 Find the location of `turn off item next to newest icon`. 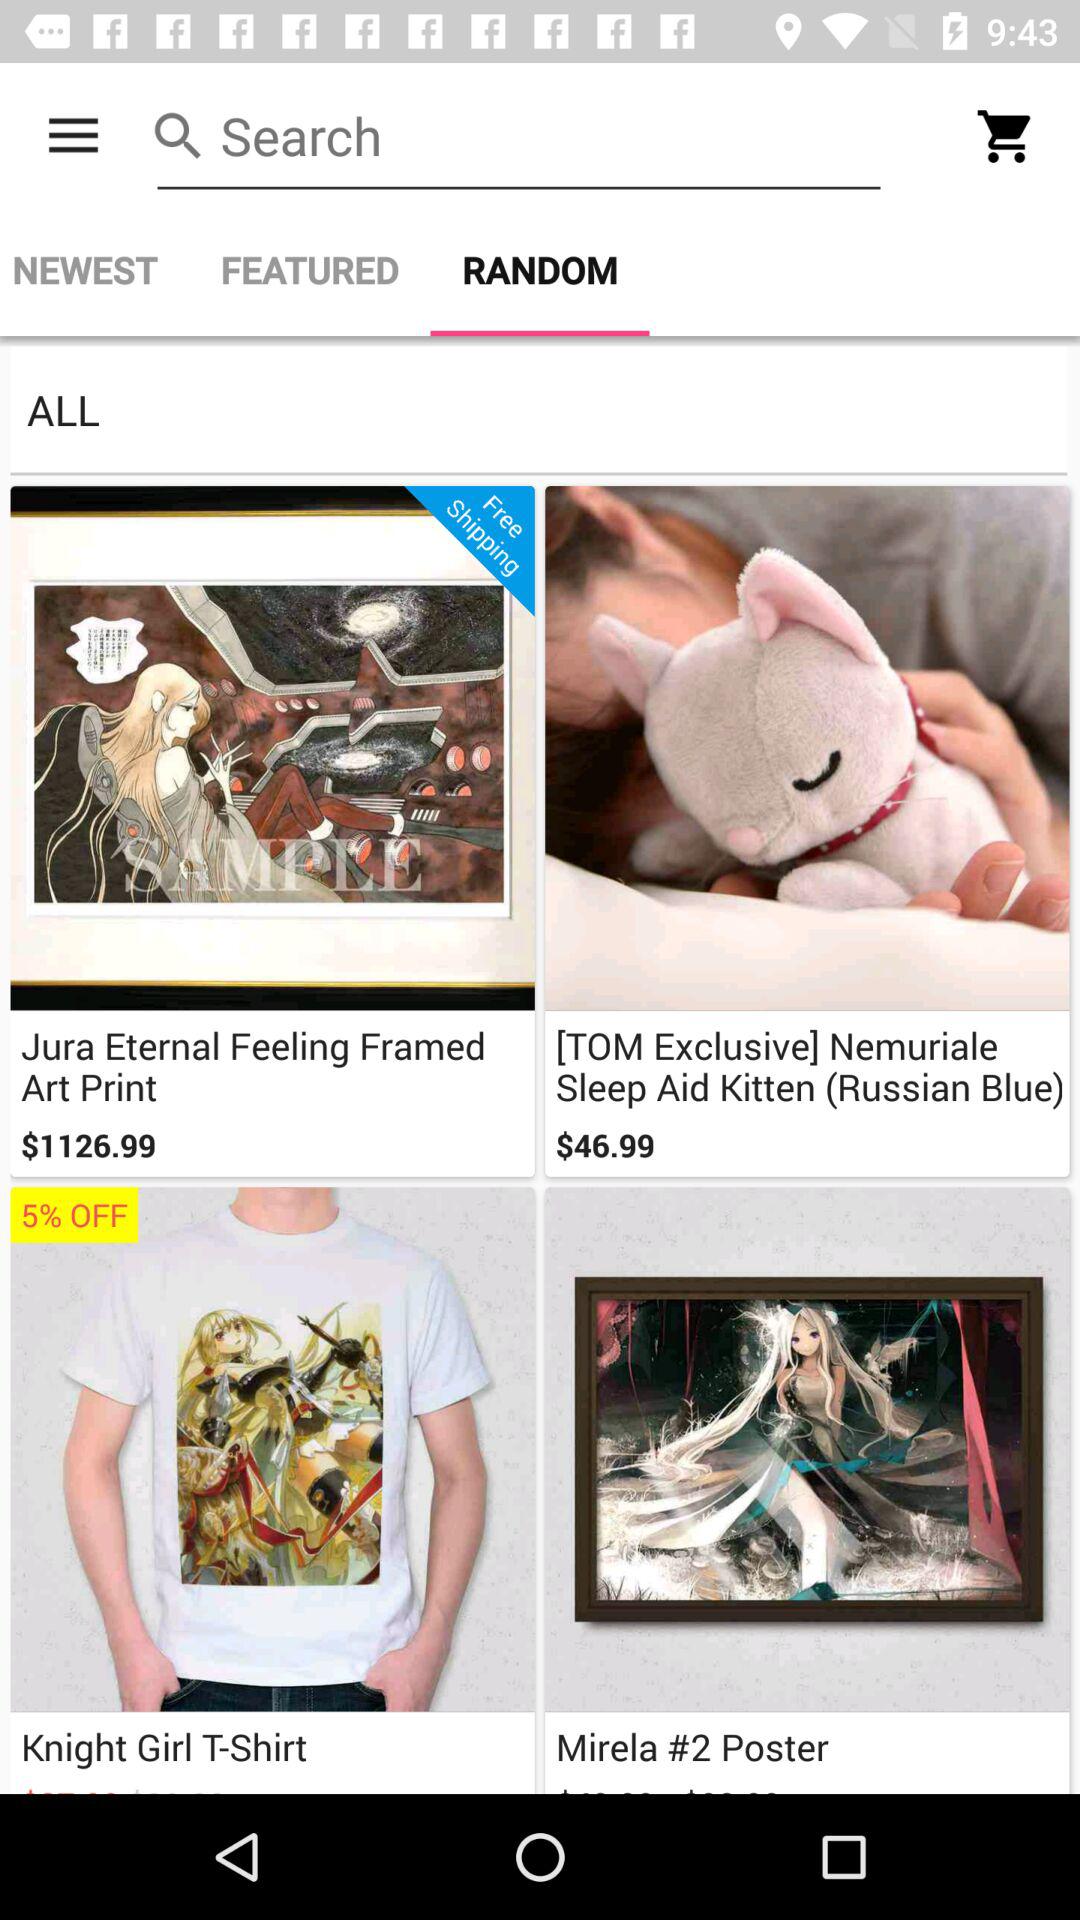

turn off item next to newest icon is located at coordinates (309, 270).